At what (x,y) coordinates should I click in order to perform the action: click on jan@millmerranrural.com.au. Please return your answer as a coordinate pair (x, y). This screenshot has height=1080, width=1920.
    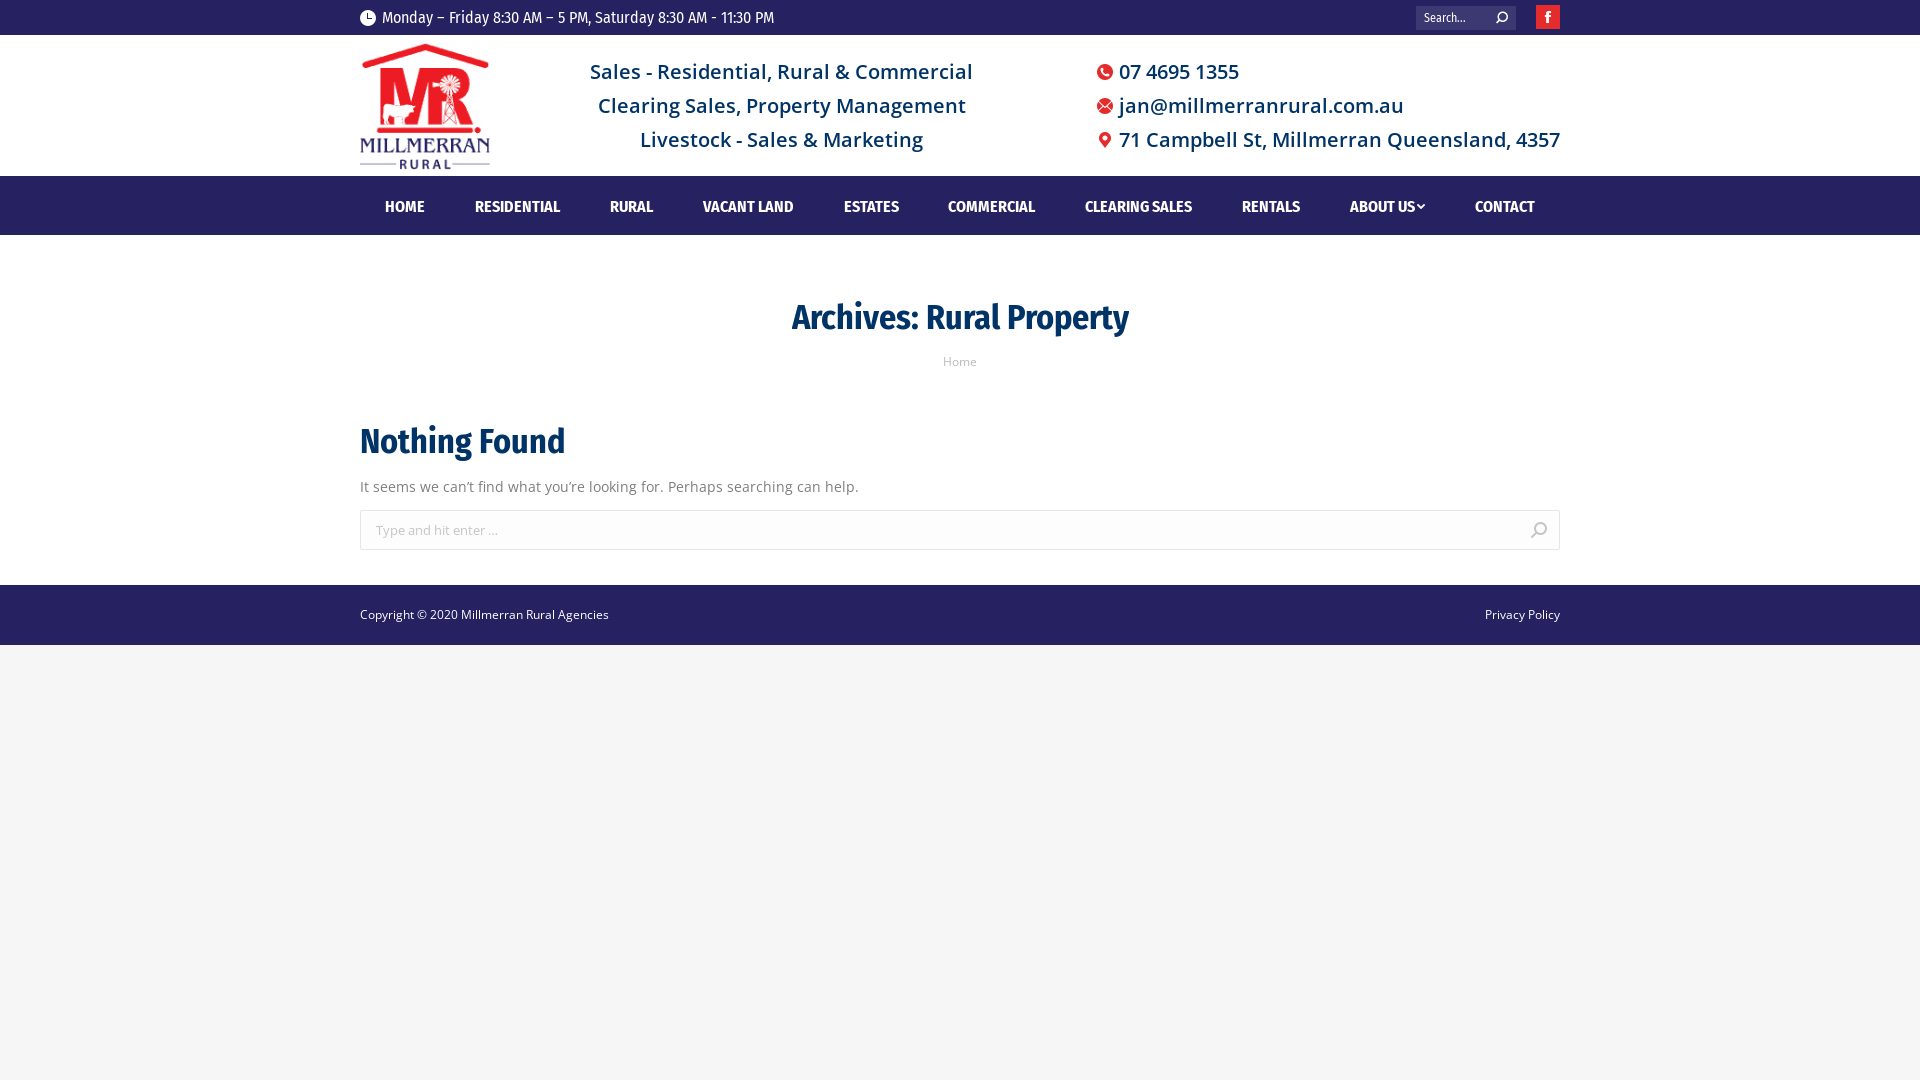
    Looking at the image, I should click on (1250, 106).